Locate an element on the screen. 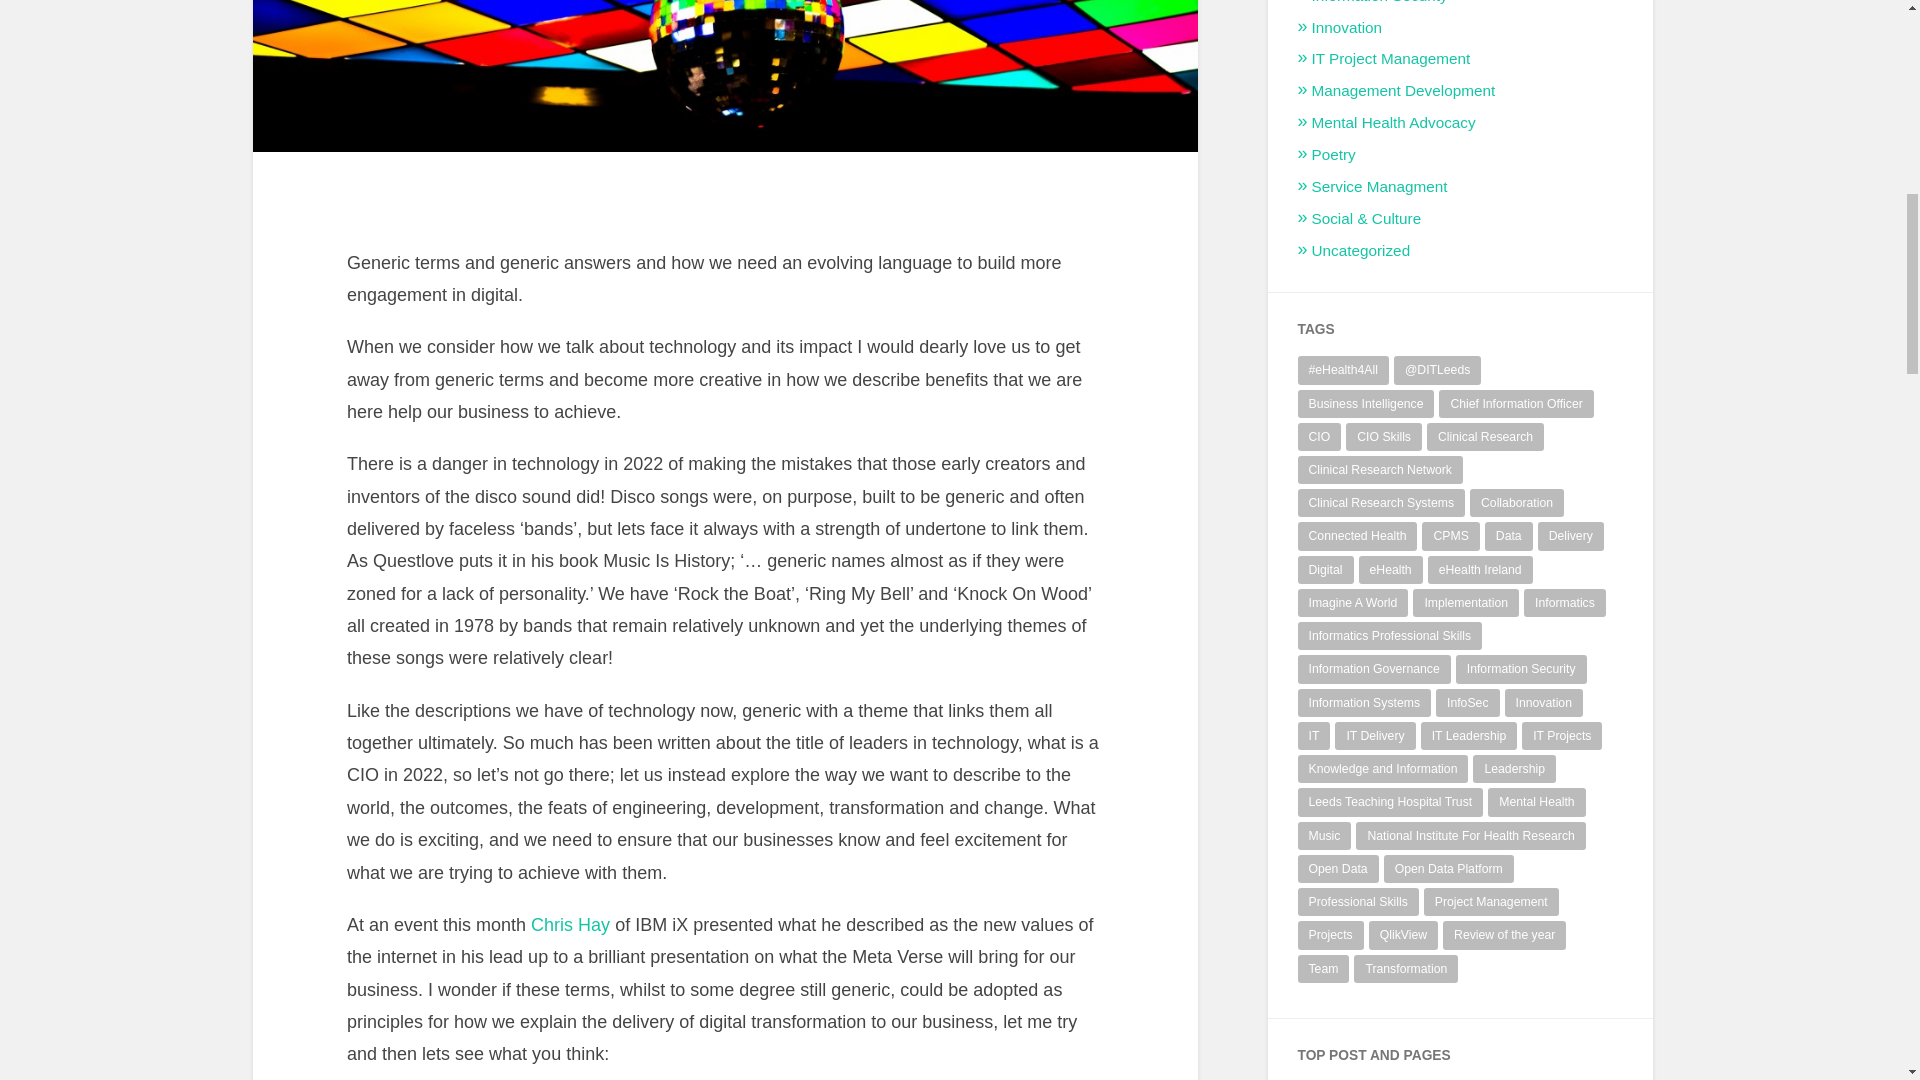  Innovation is located at coordinates (1346, 27).